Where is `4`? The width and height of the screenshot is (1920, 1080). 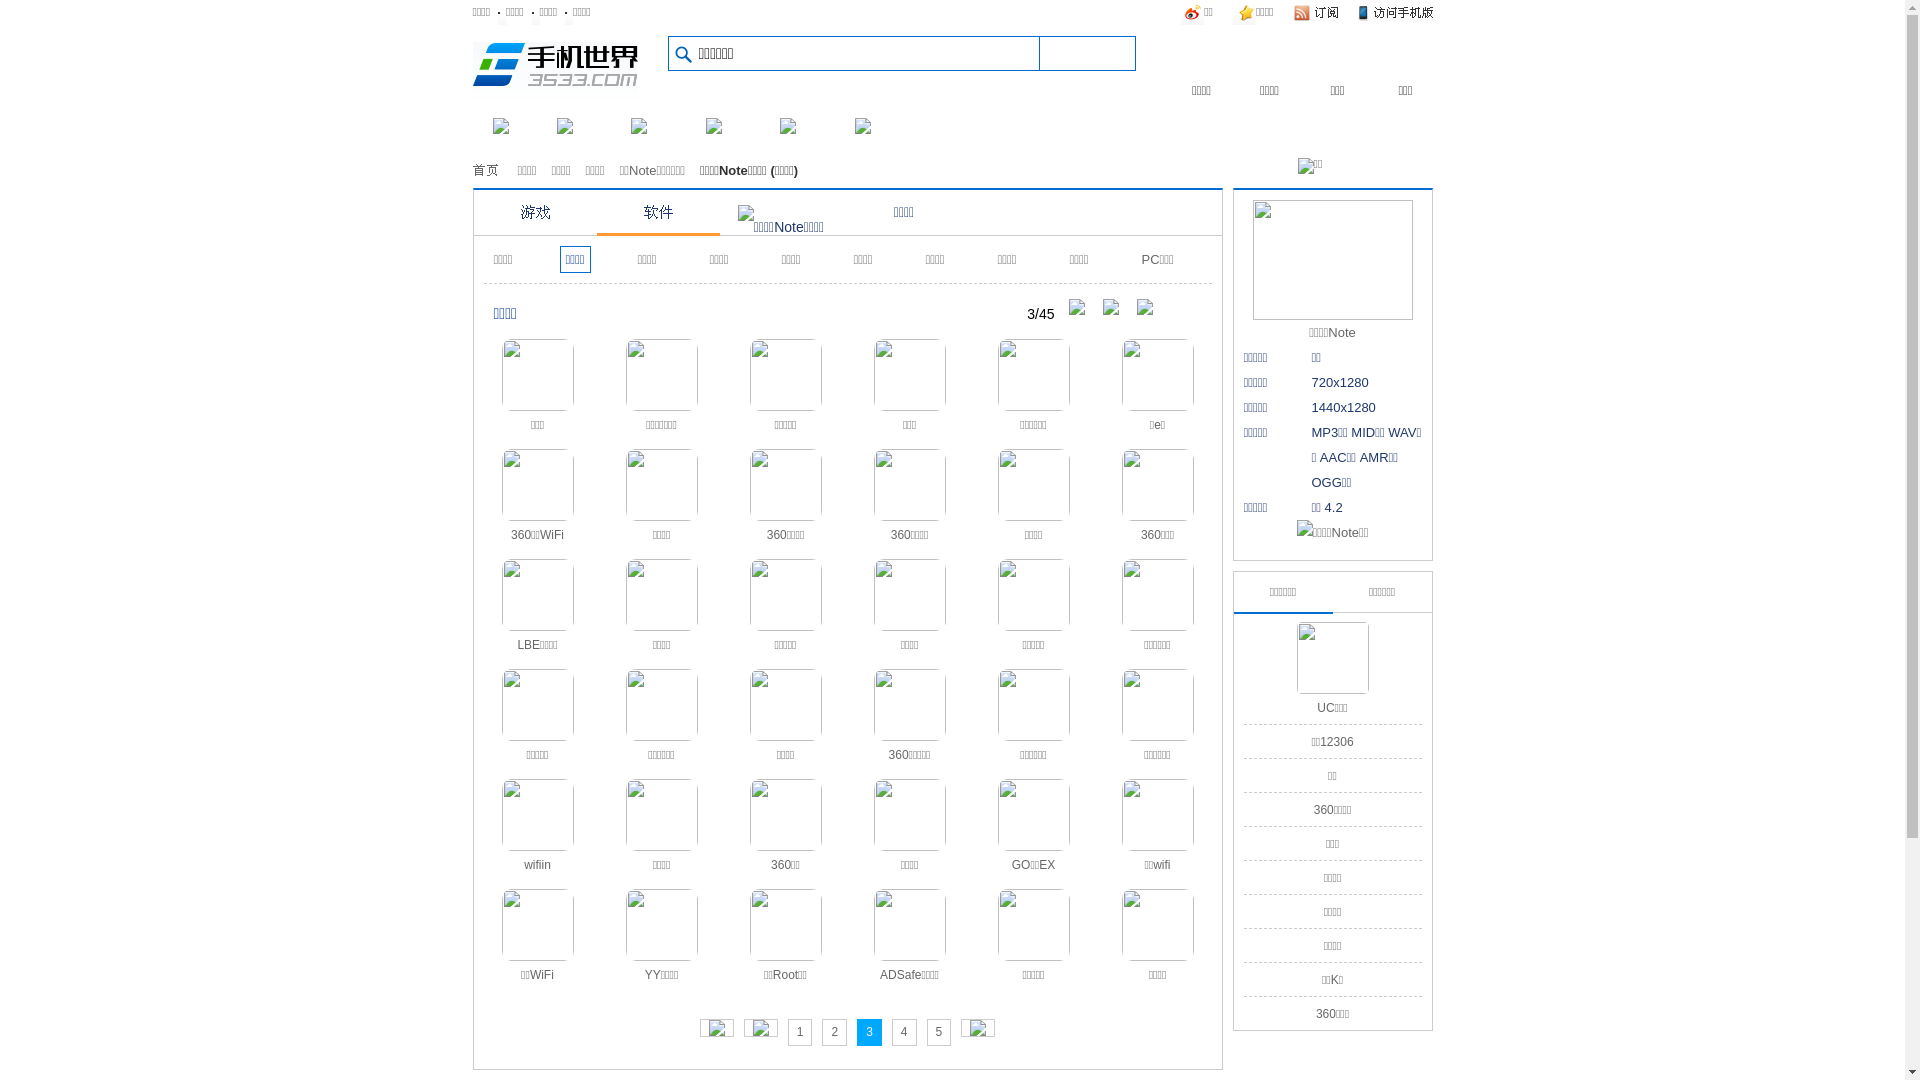
4 is located at coordinates (904, 1032).